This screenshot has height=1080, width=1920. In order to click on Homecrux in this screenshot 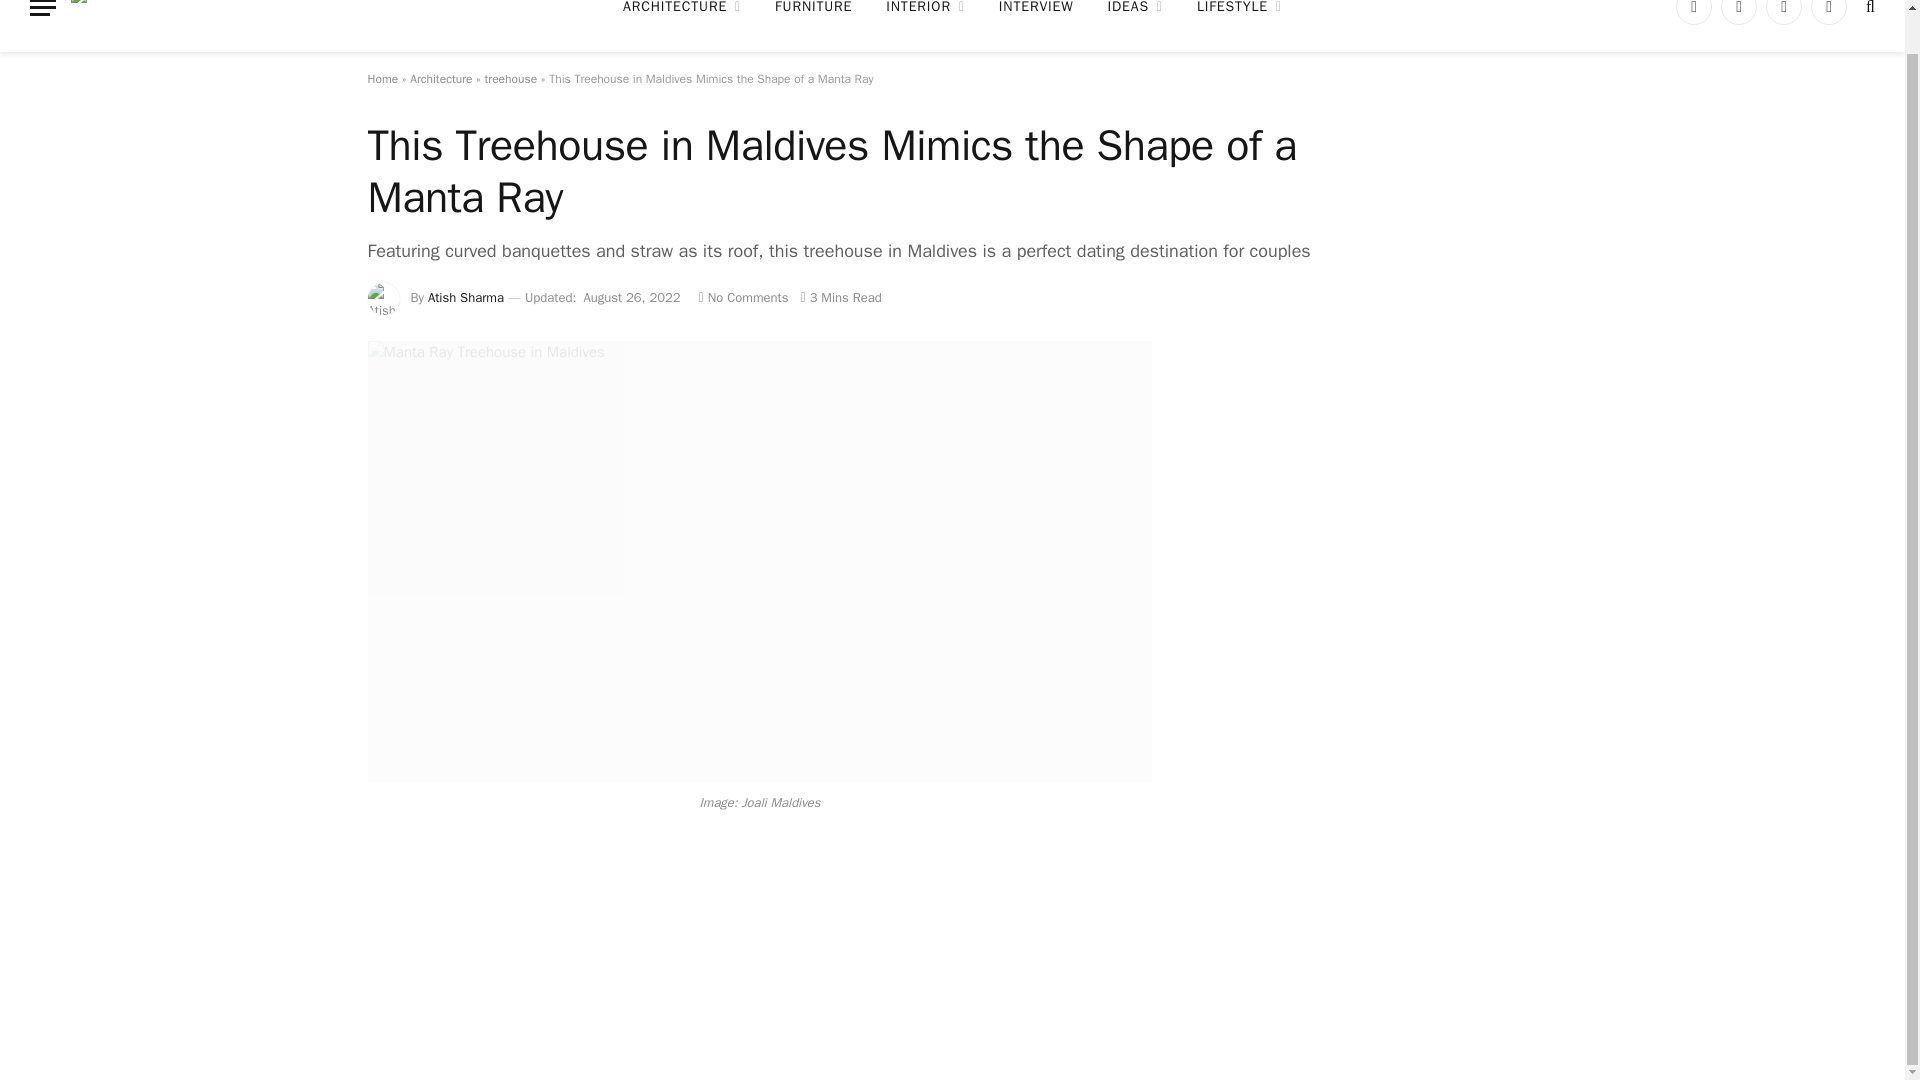, I will do `click(183, 18)`.